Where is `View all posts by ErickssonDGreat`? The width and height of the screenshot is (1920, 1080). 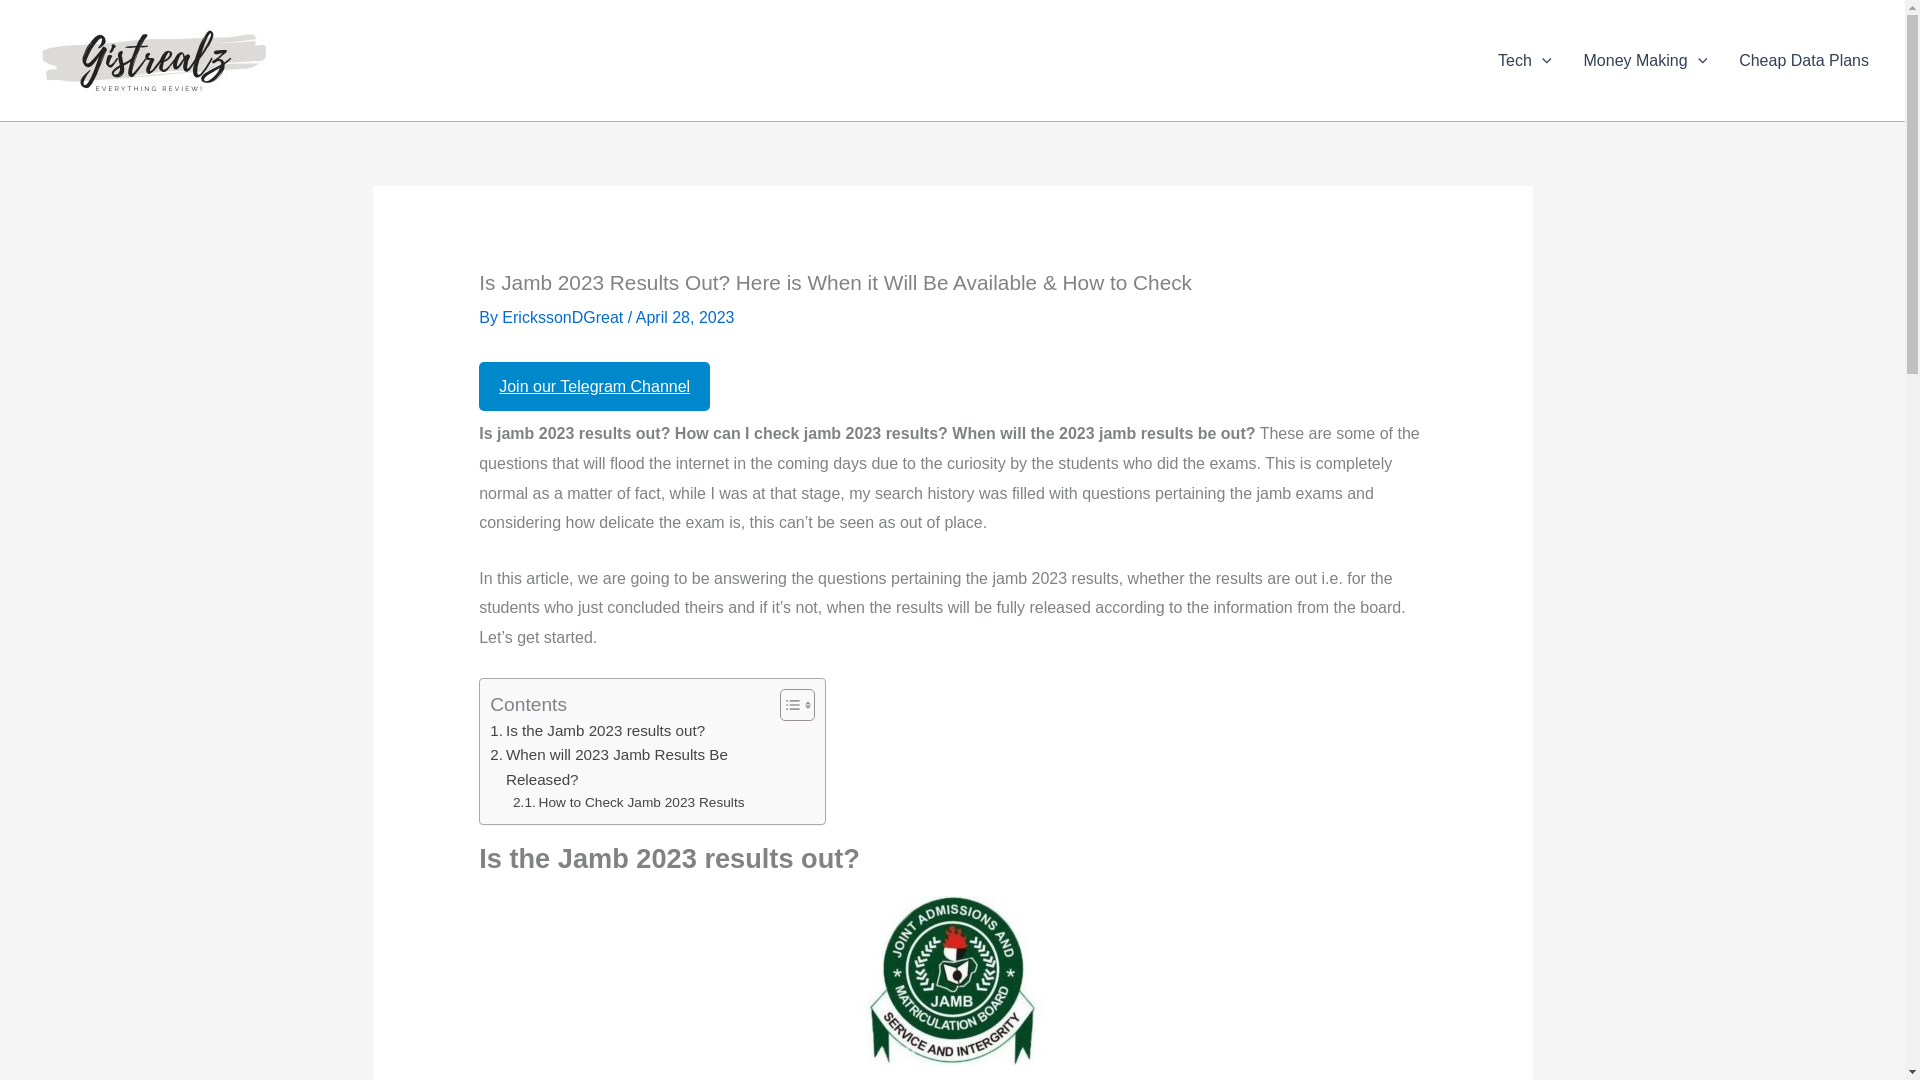
View all posts by ErickssonDGreat is located at coordinates (564, 317).